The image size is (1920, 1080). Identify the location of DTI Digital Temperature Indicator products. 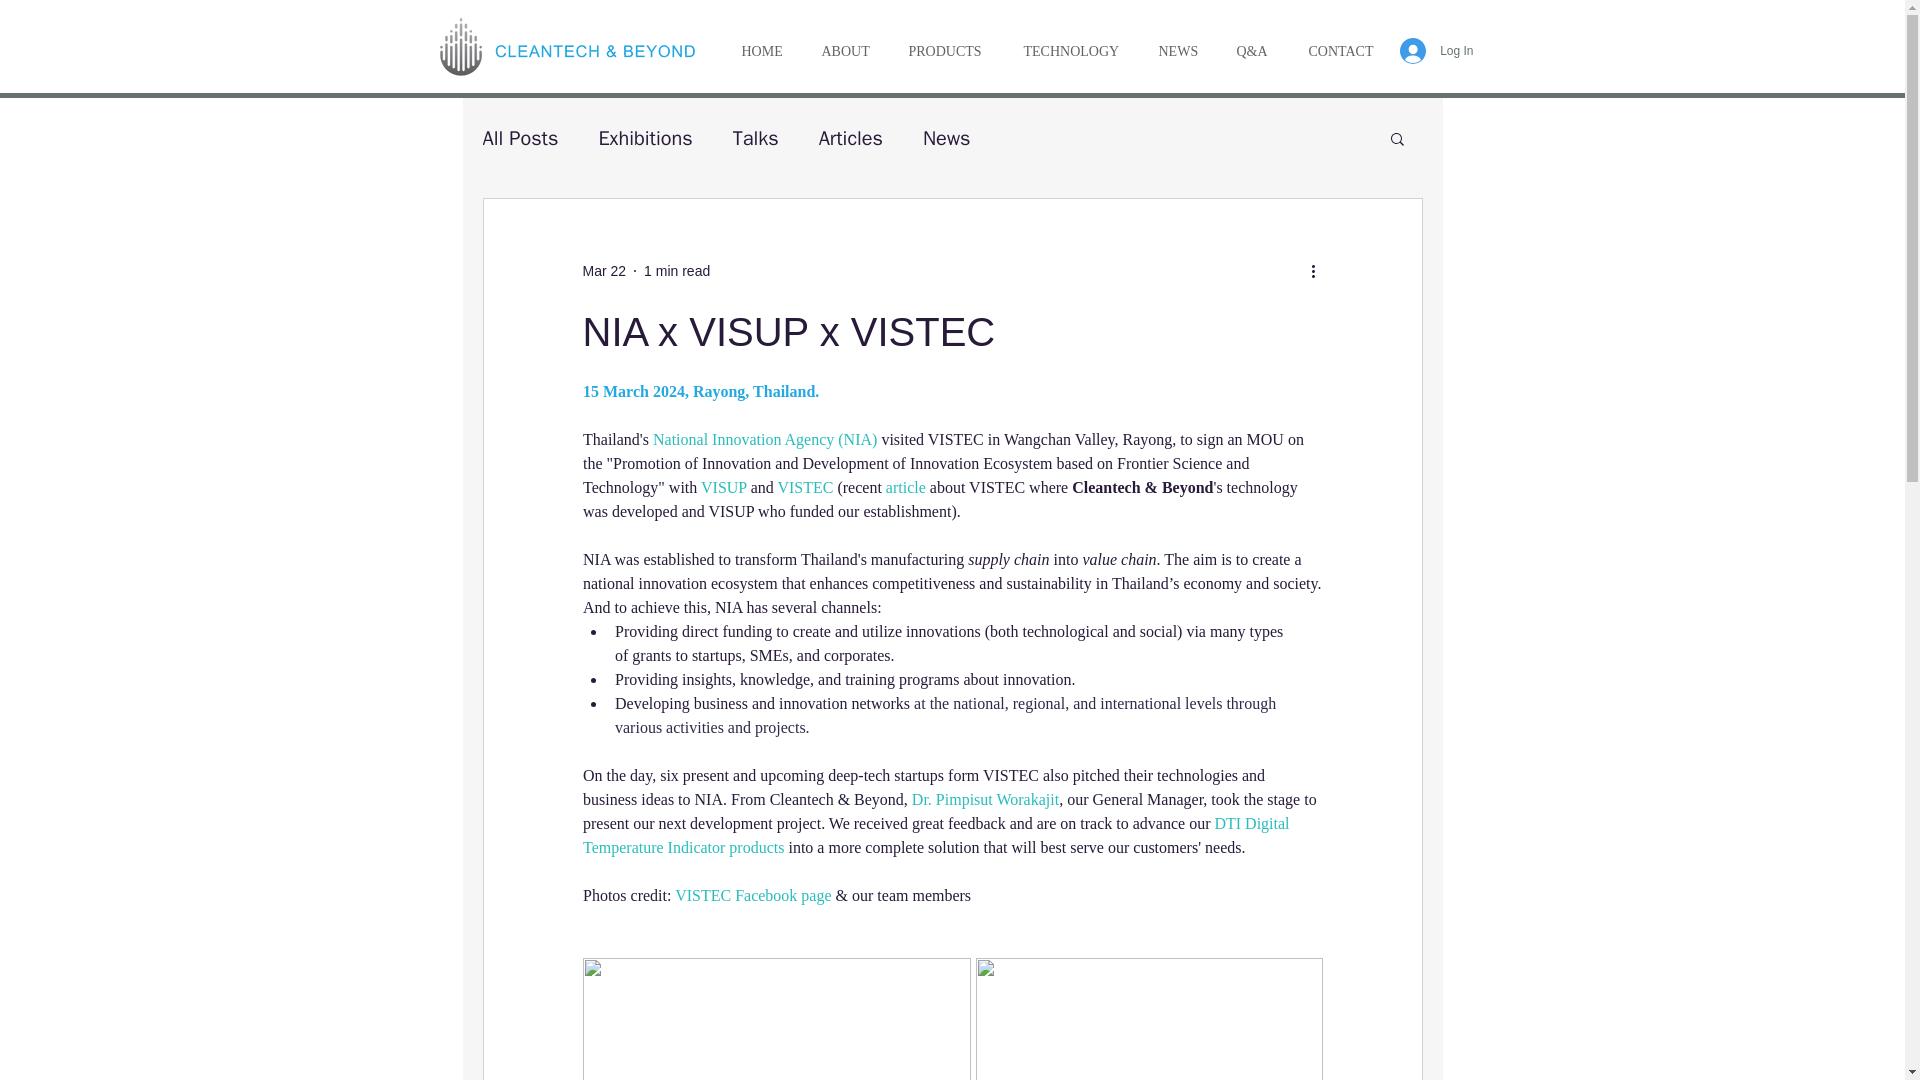
(936, 836).